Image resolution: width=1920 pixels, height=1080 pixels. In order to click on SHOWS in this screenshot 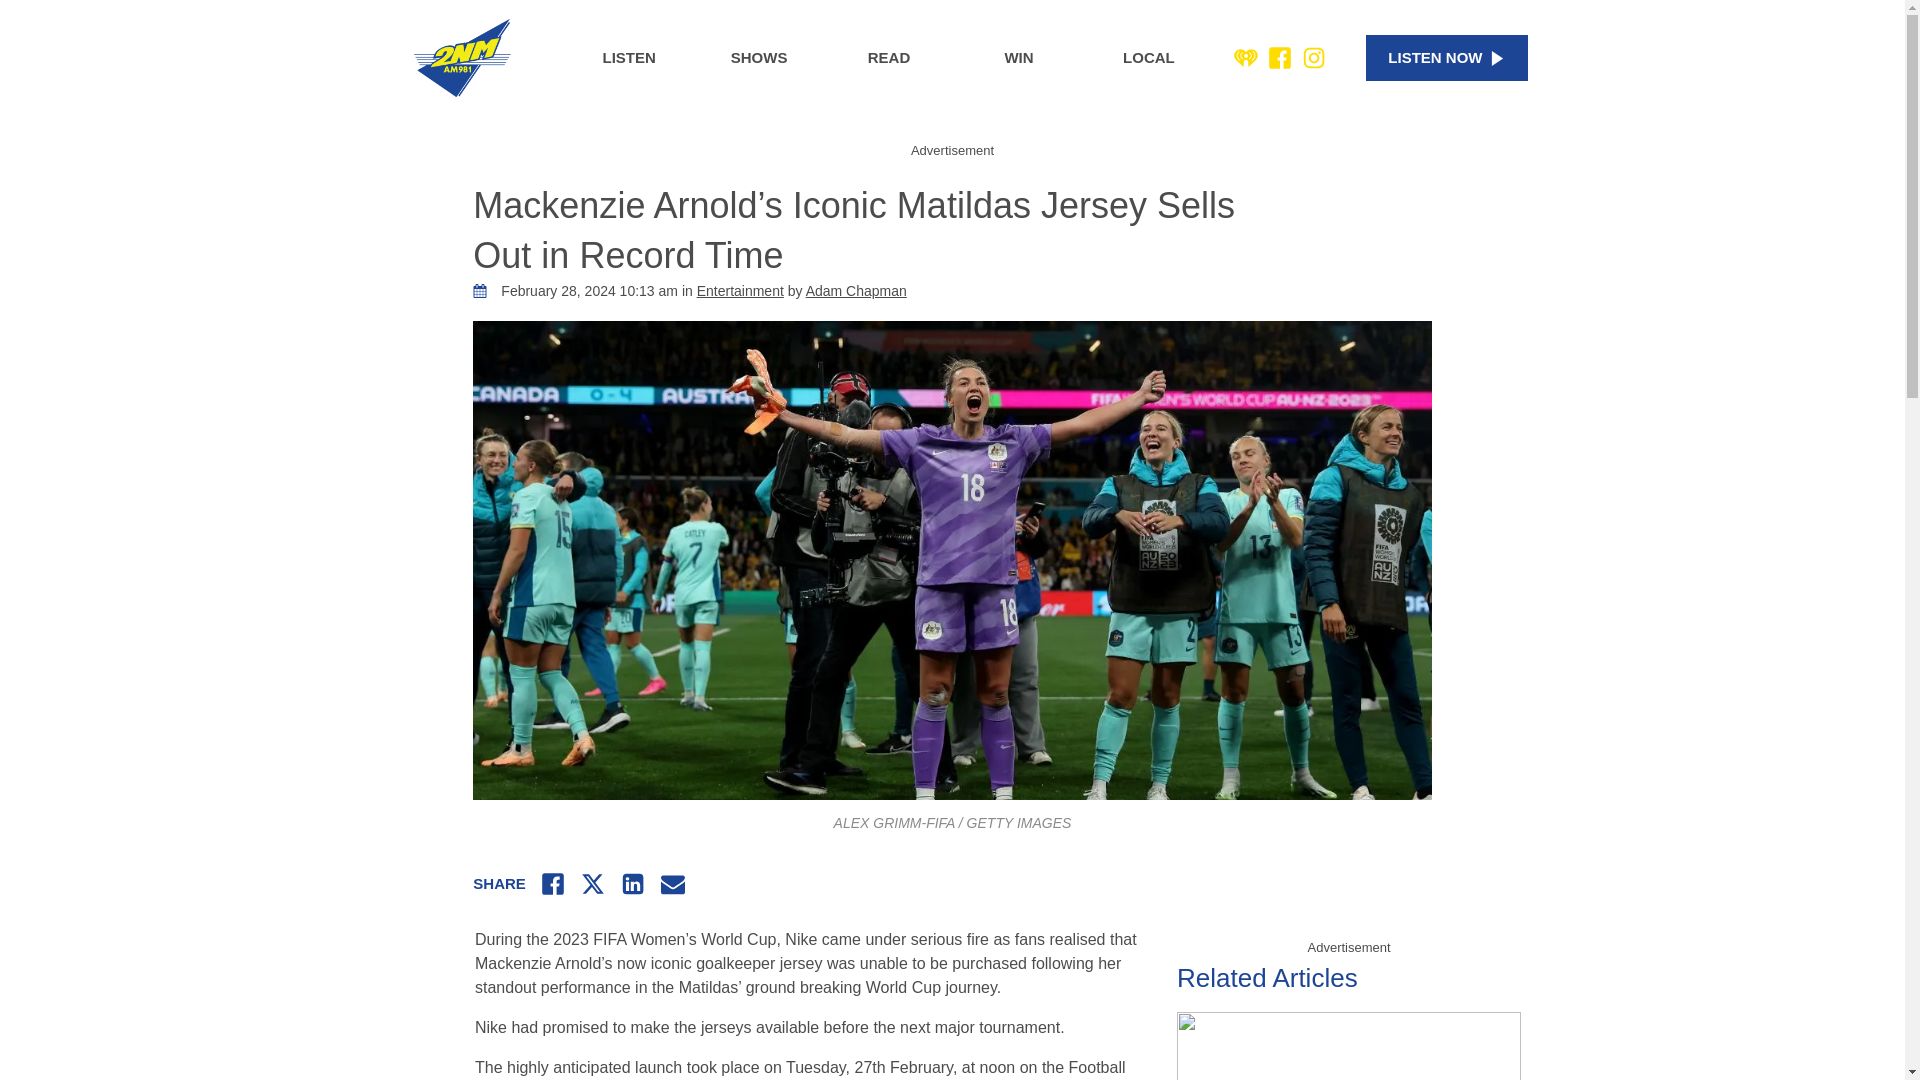, I will do `click(758, 58)`.